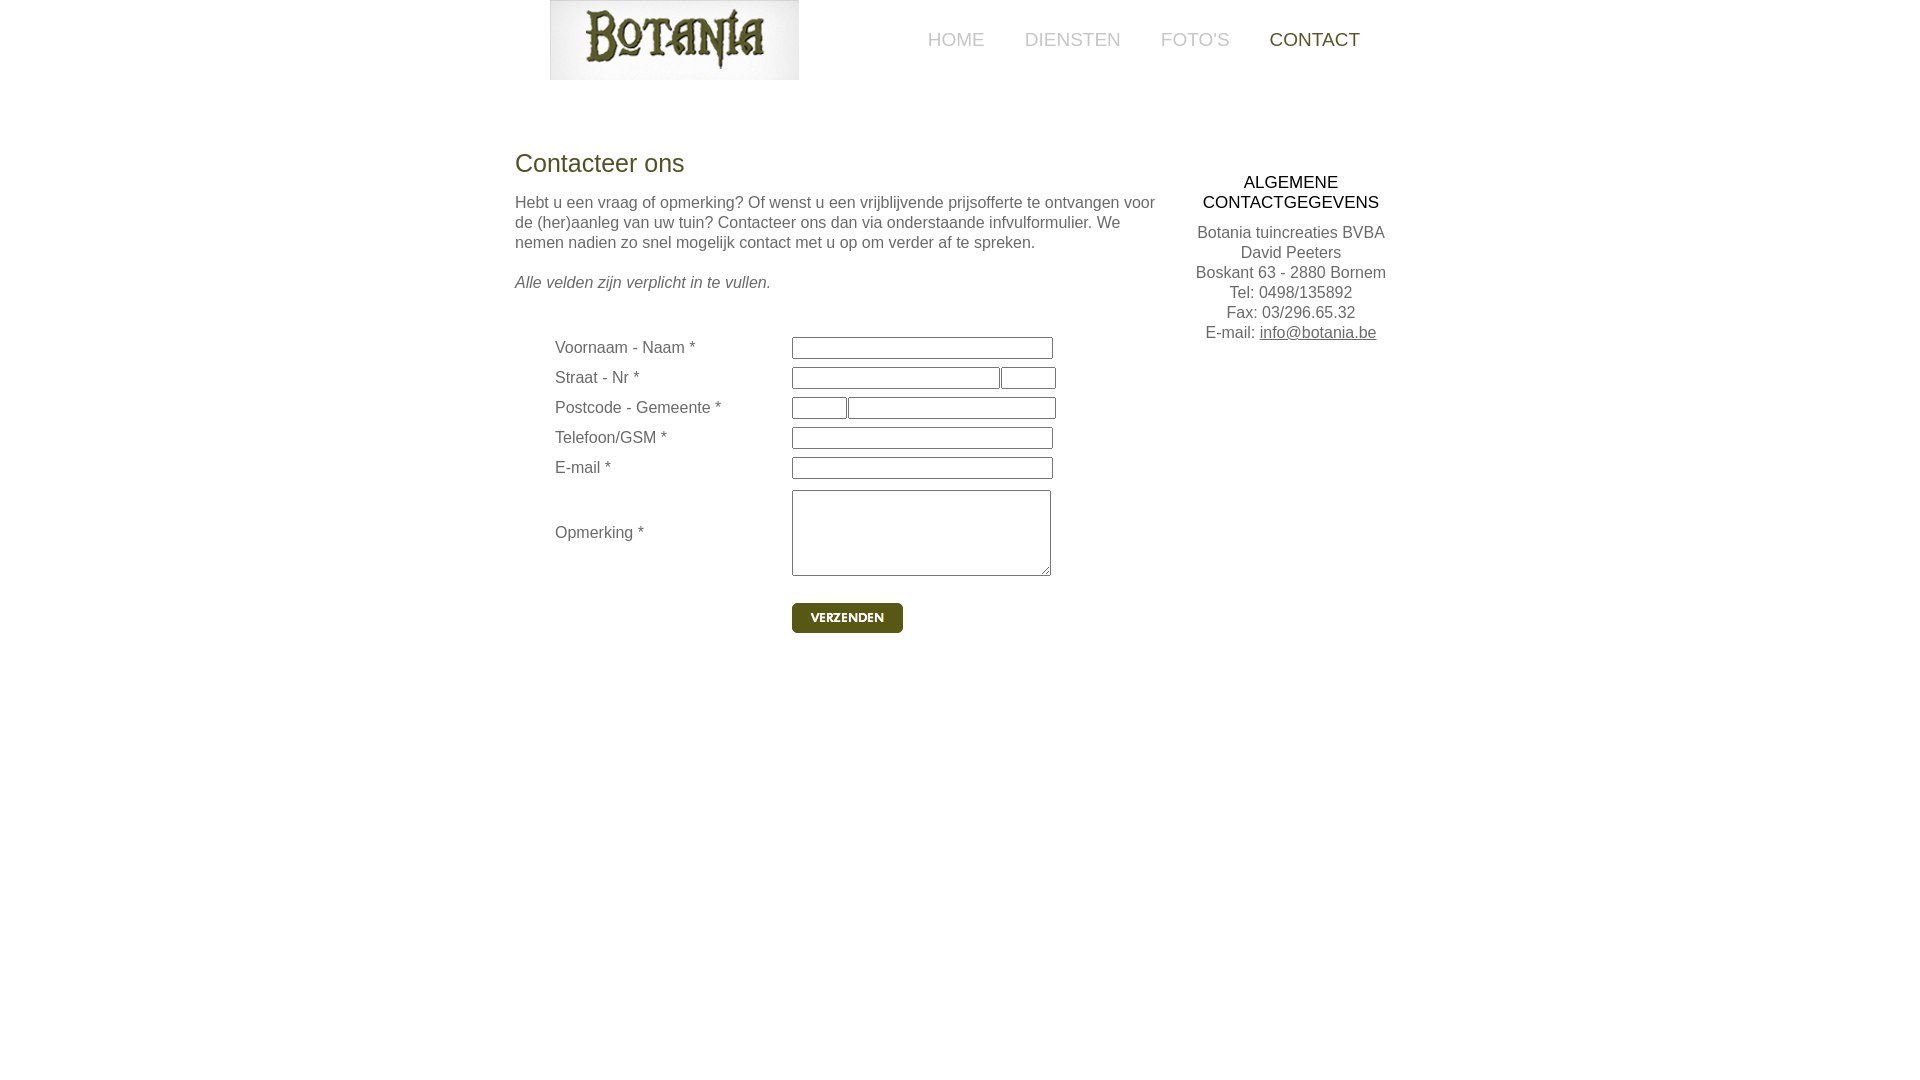 Image resolution: width=1920 pixels, height=1080 pixels. I want to click on DIENSTEN, so click(1073, 40).